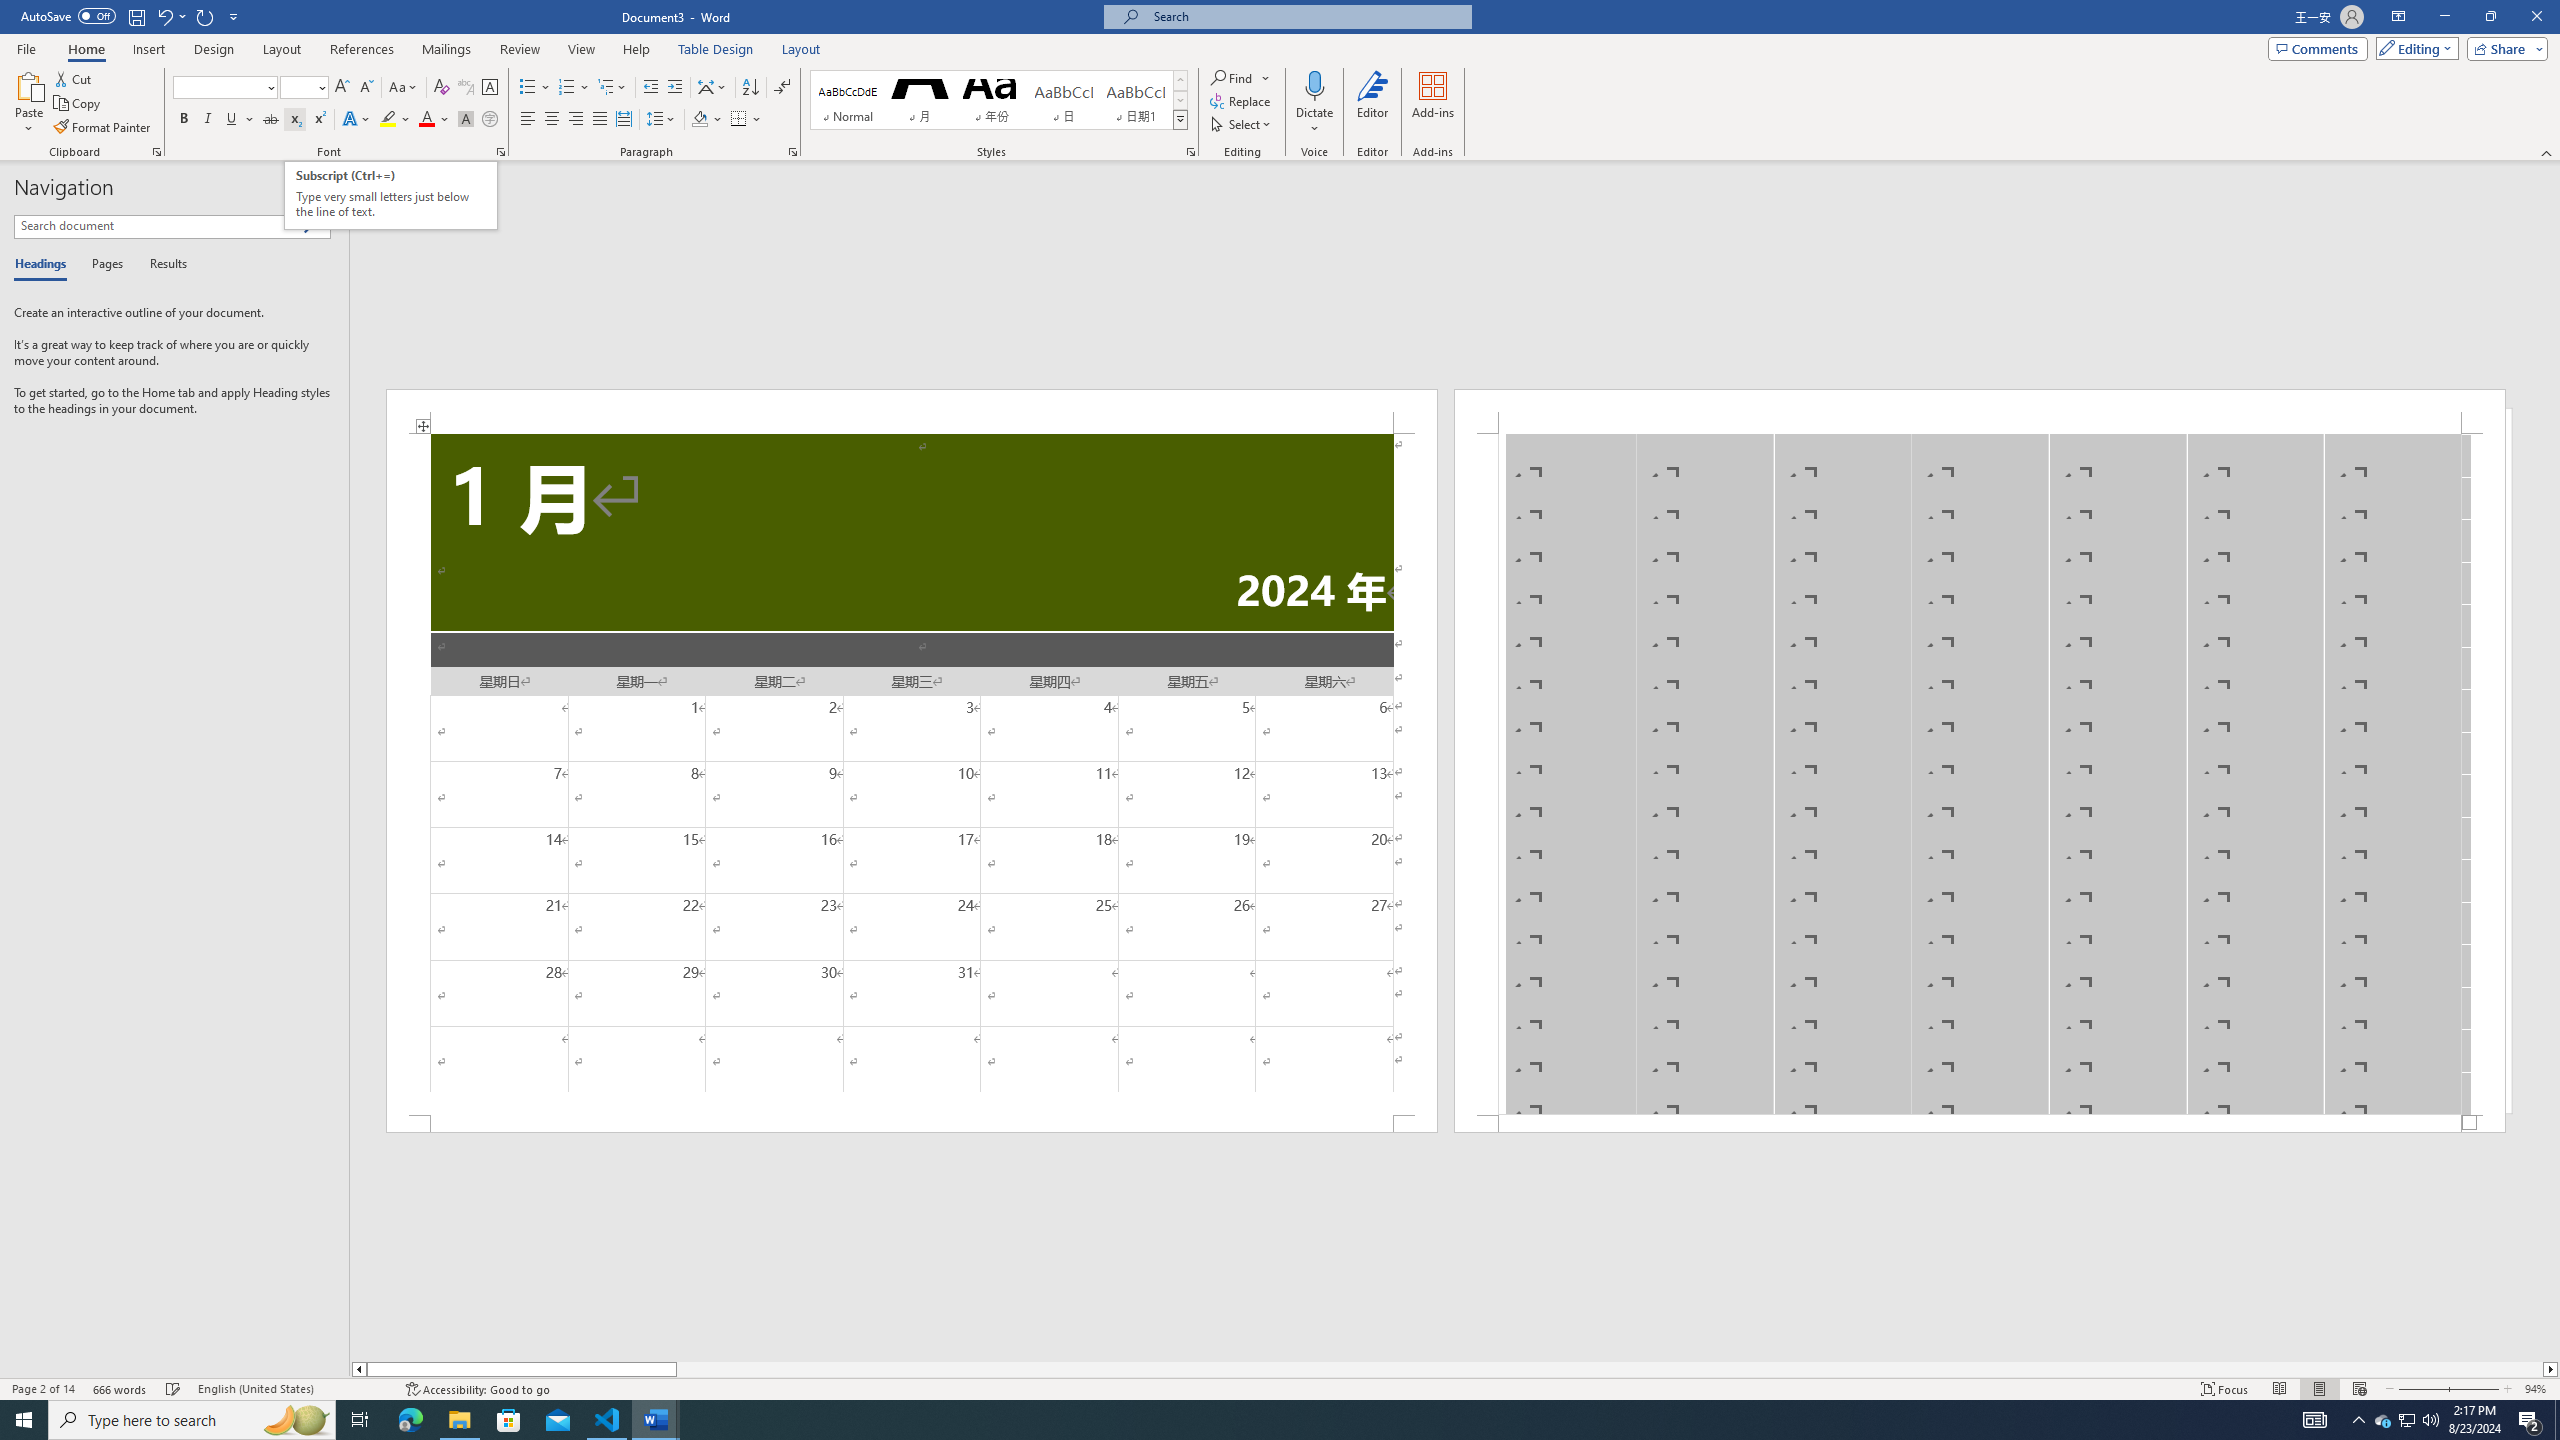  I want to click on Repeat Doc Close, so click(206, 16).